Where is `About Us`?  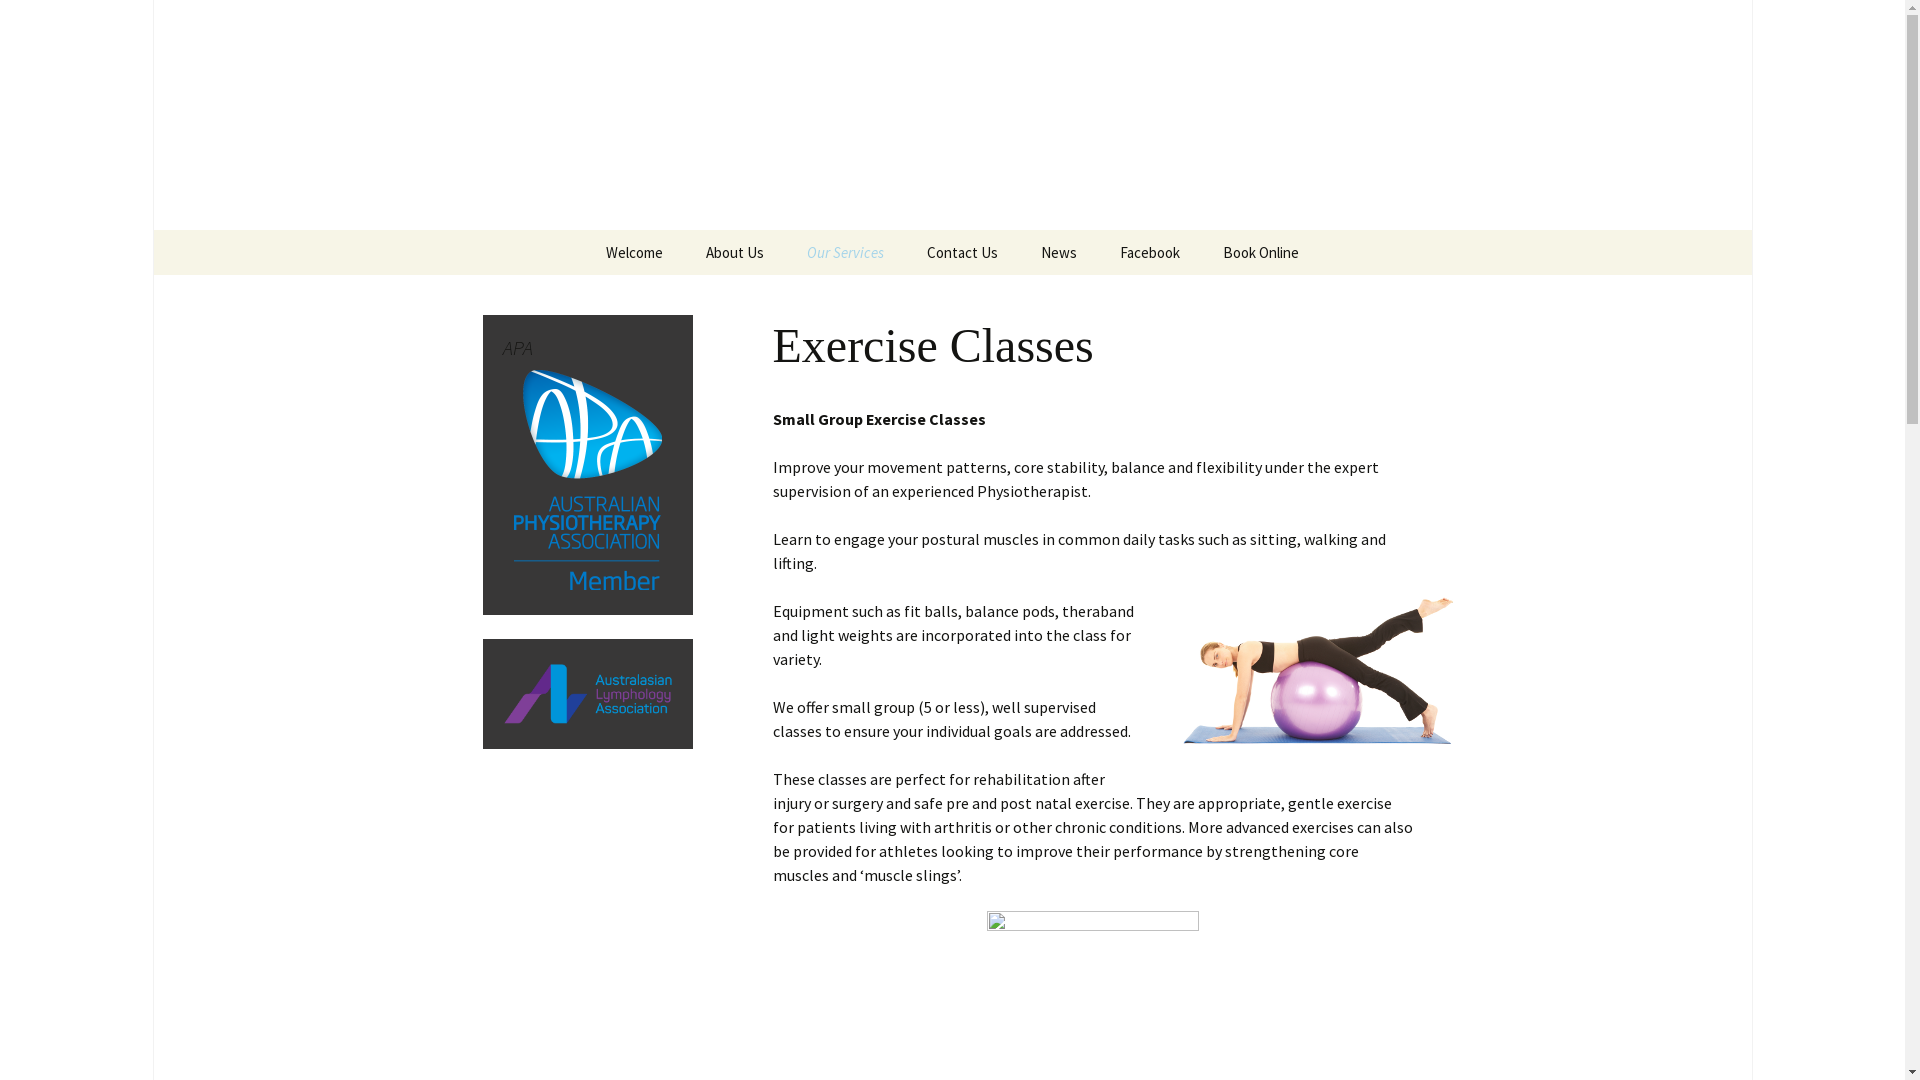 About Us is located at coordinates (735, 252).